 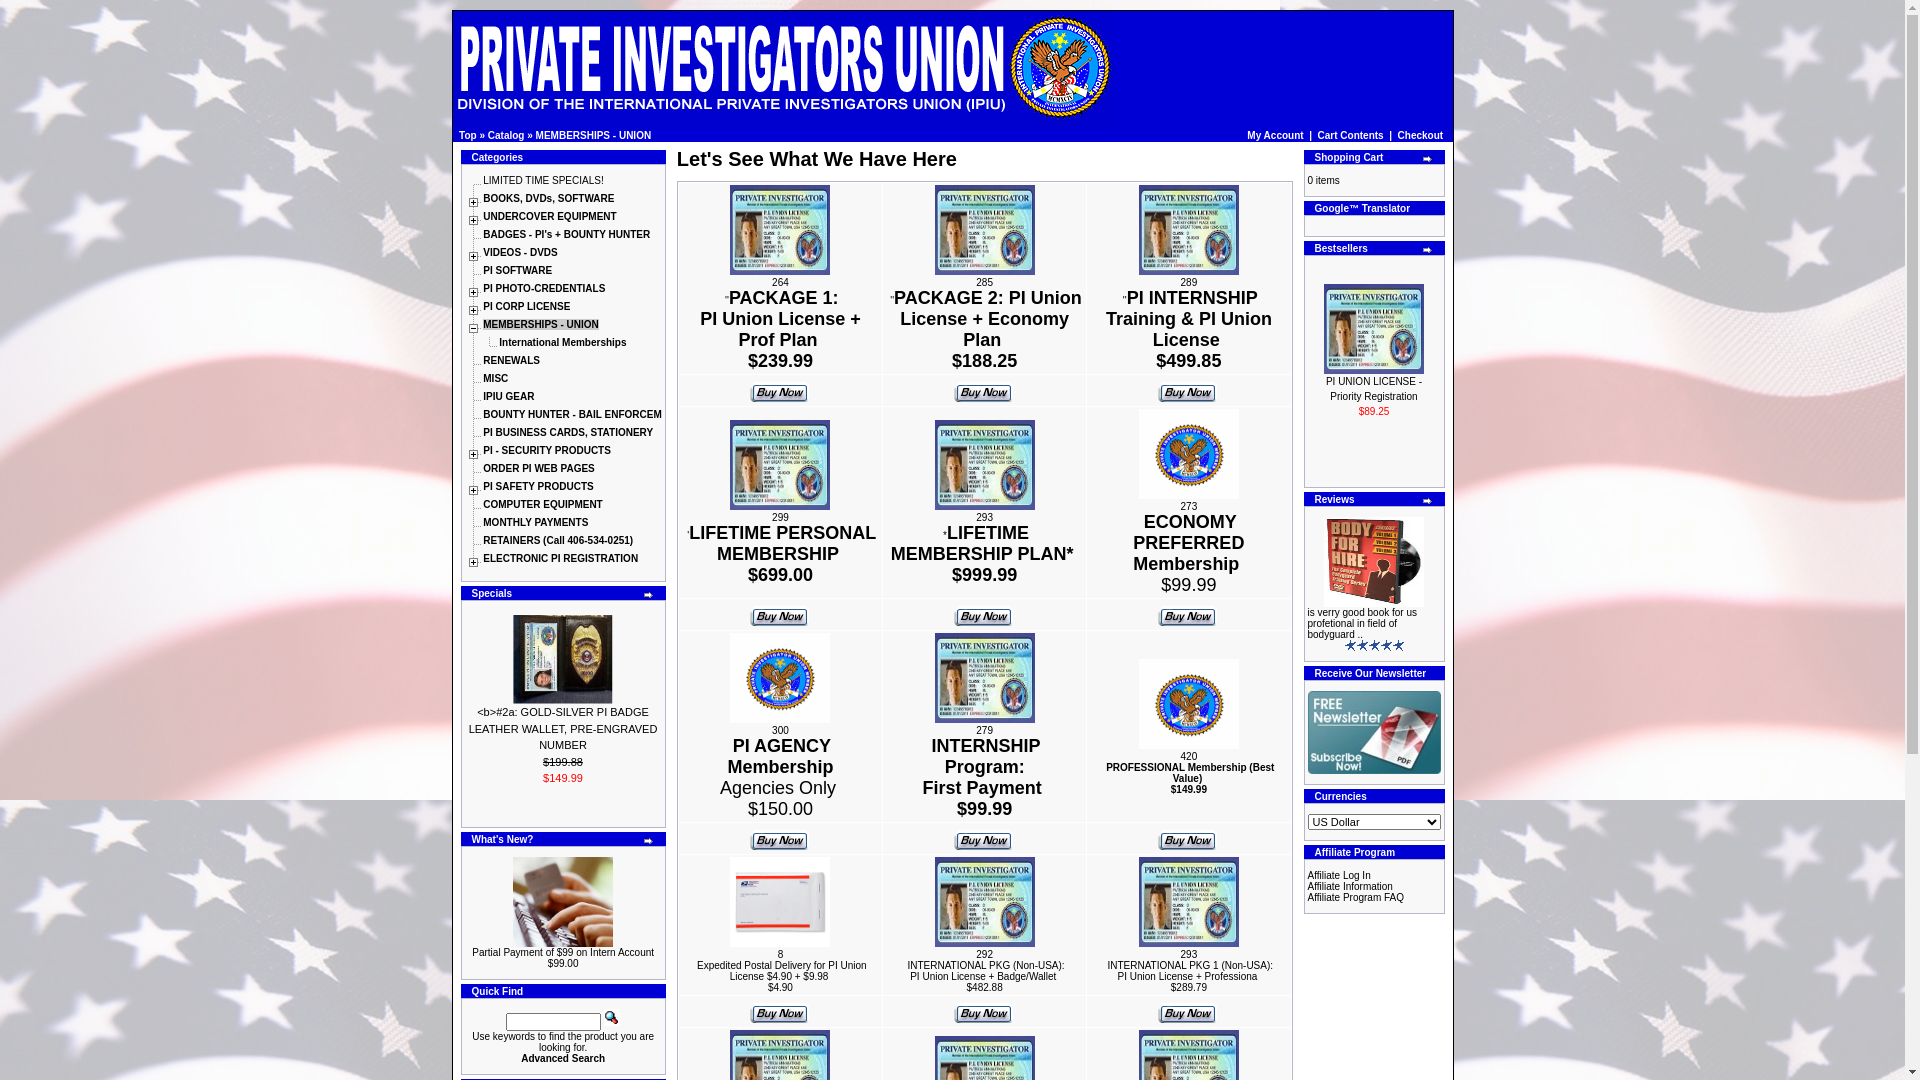 I want to click on  Buy Now , so click(x=983, y=614).